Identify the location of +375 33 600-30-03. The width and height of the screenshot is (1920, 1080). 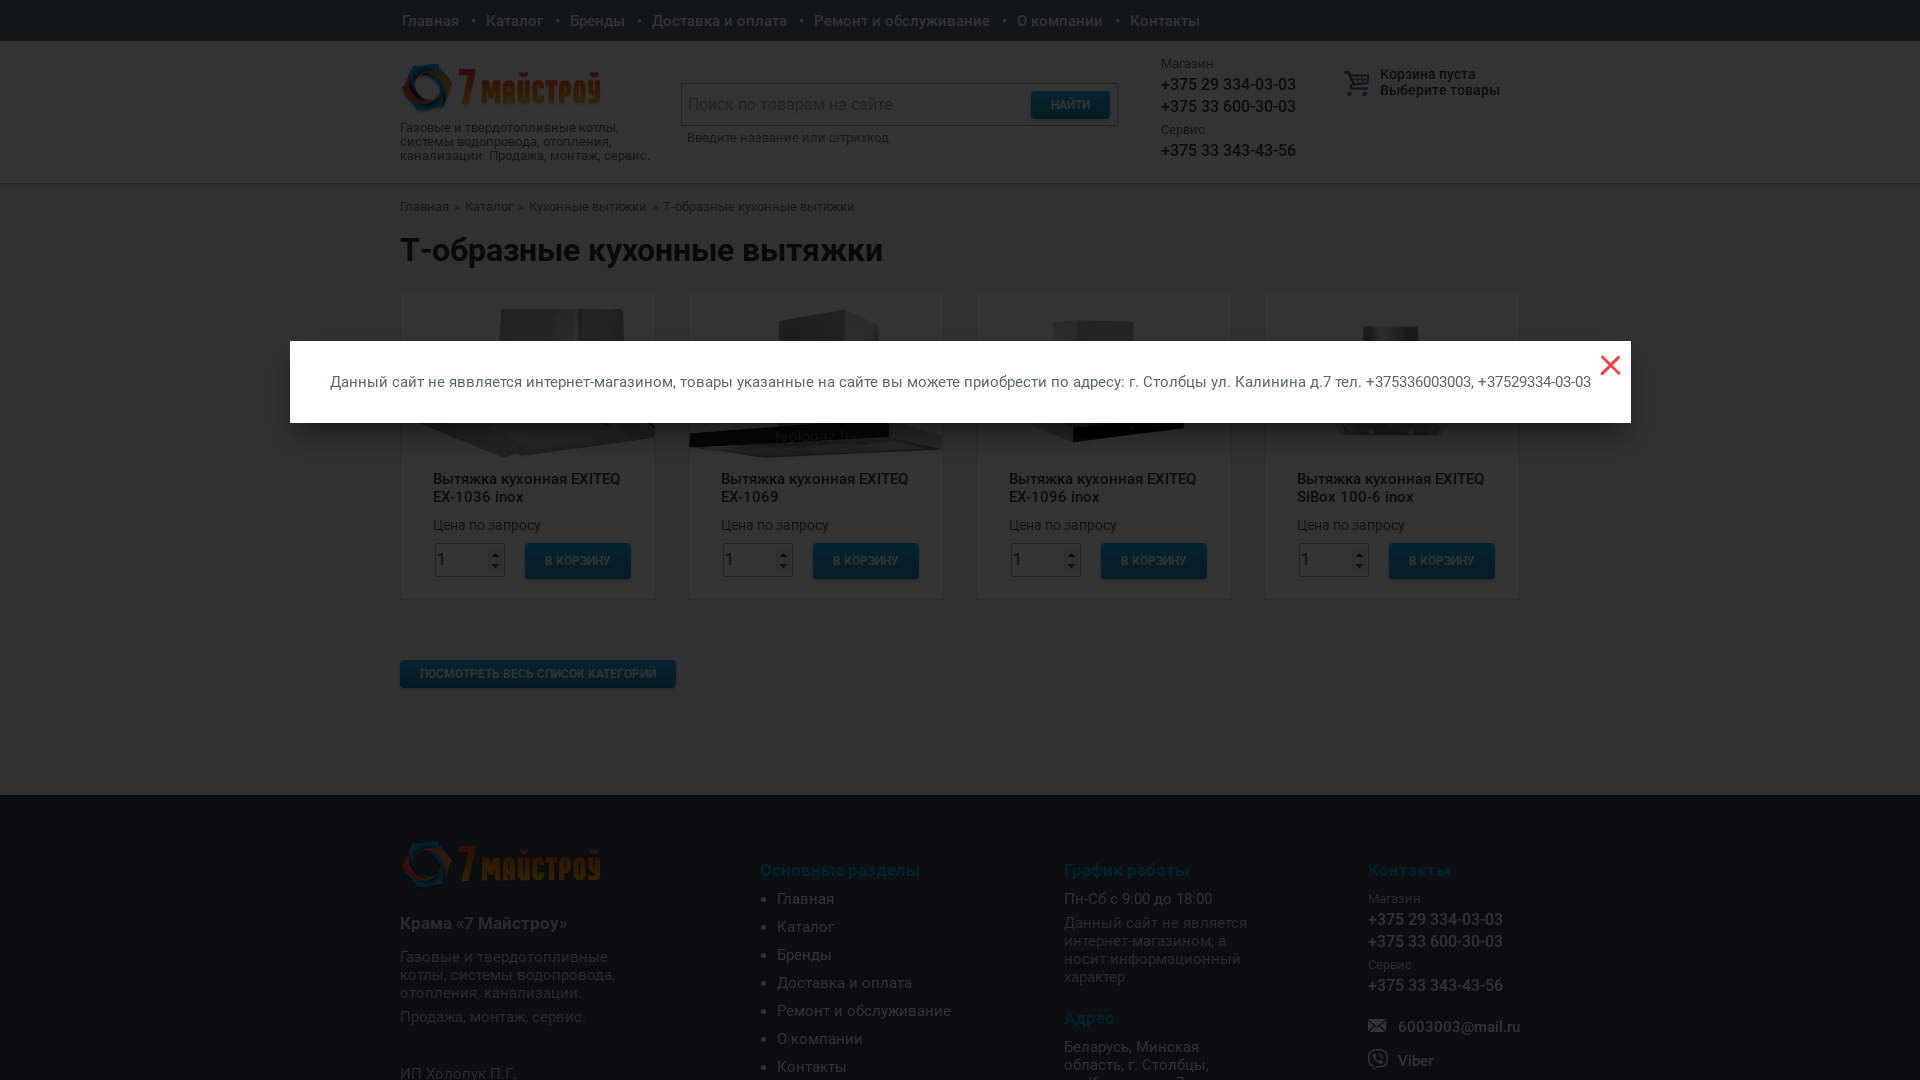
(1214, 107).